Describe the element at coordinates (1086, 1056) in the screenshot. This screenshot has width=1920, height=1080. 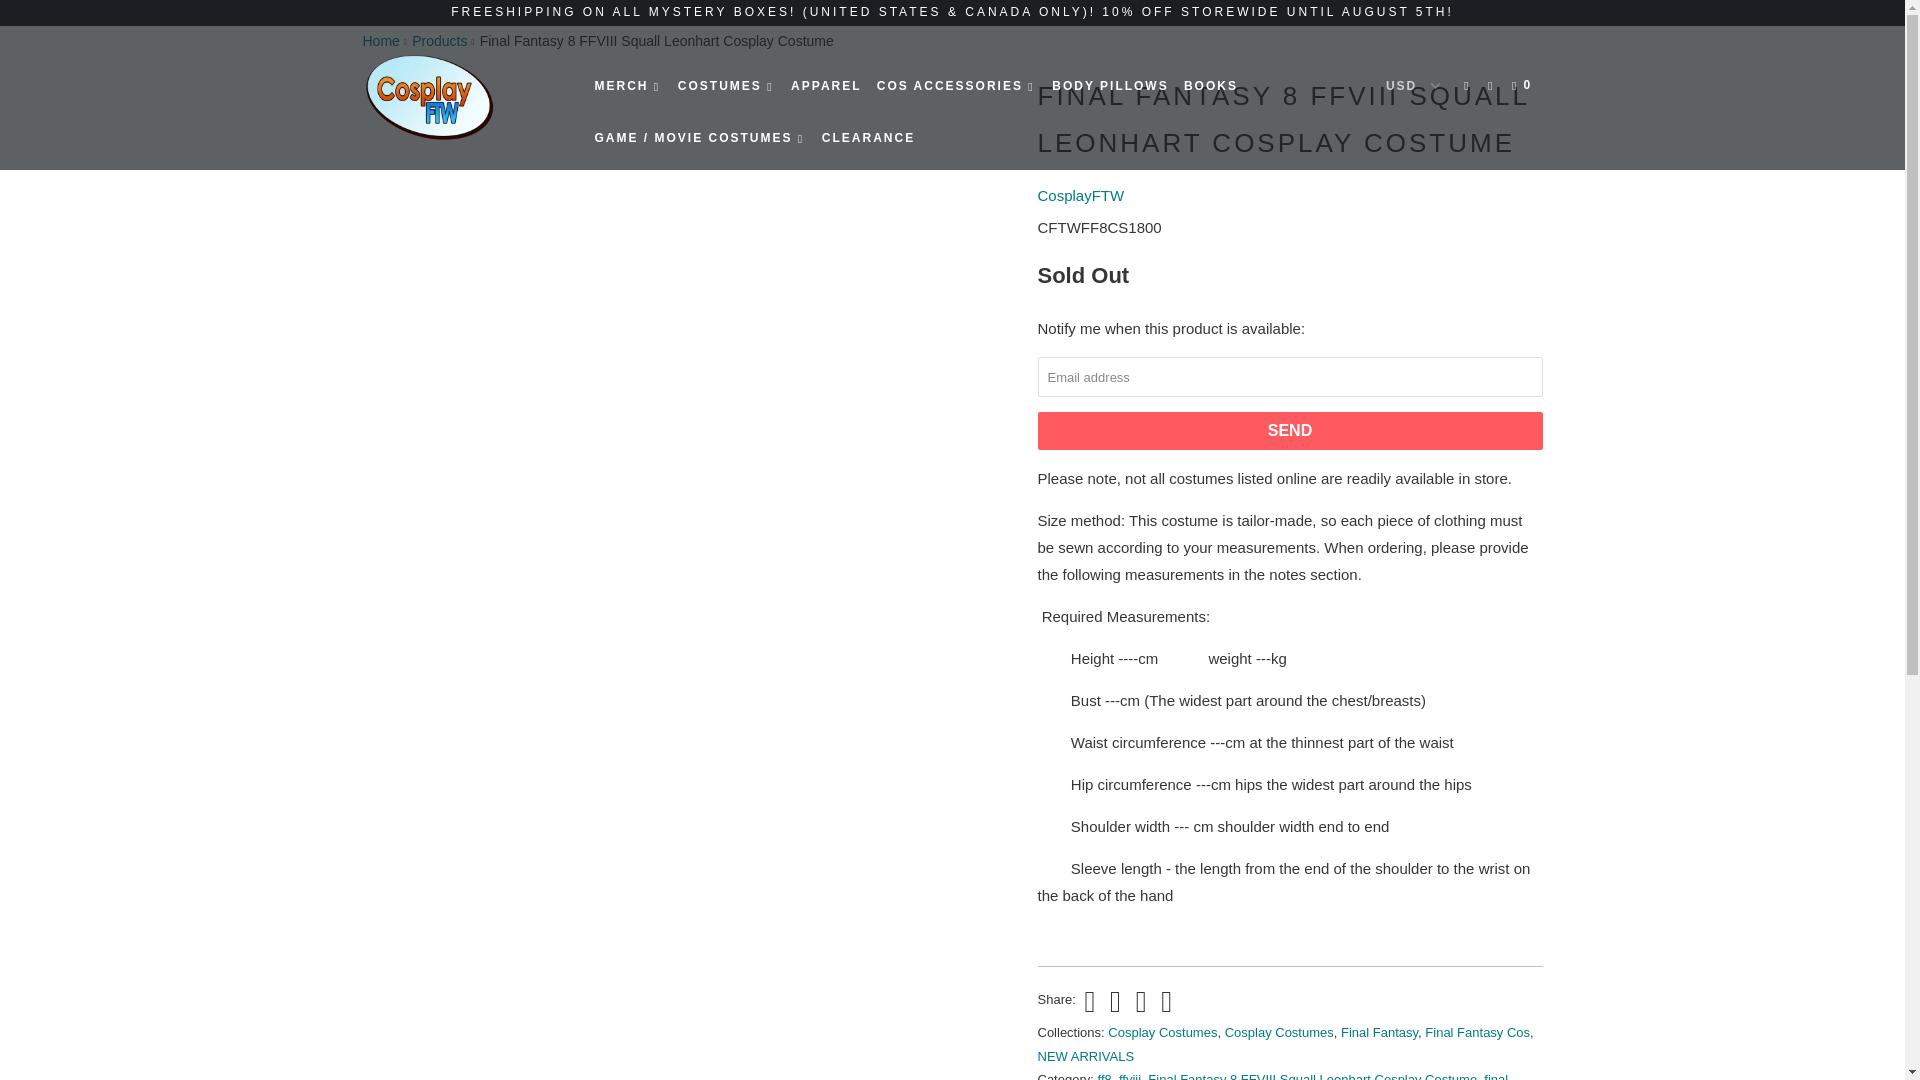
I see `NEW ARRIVALS` at that location.